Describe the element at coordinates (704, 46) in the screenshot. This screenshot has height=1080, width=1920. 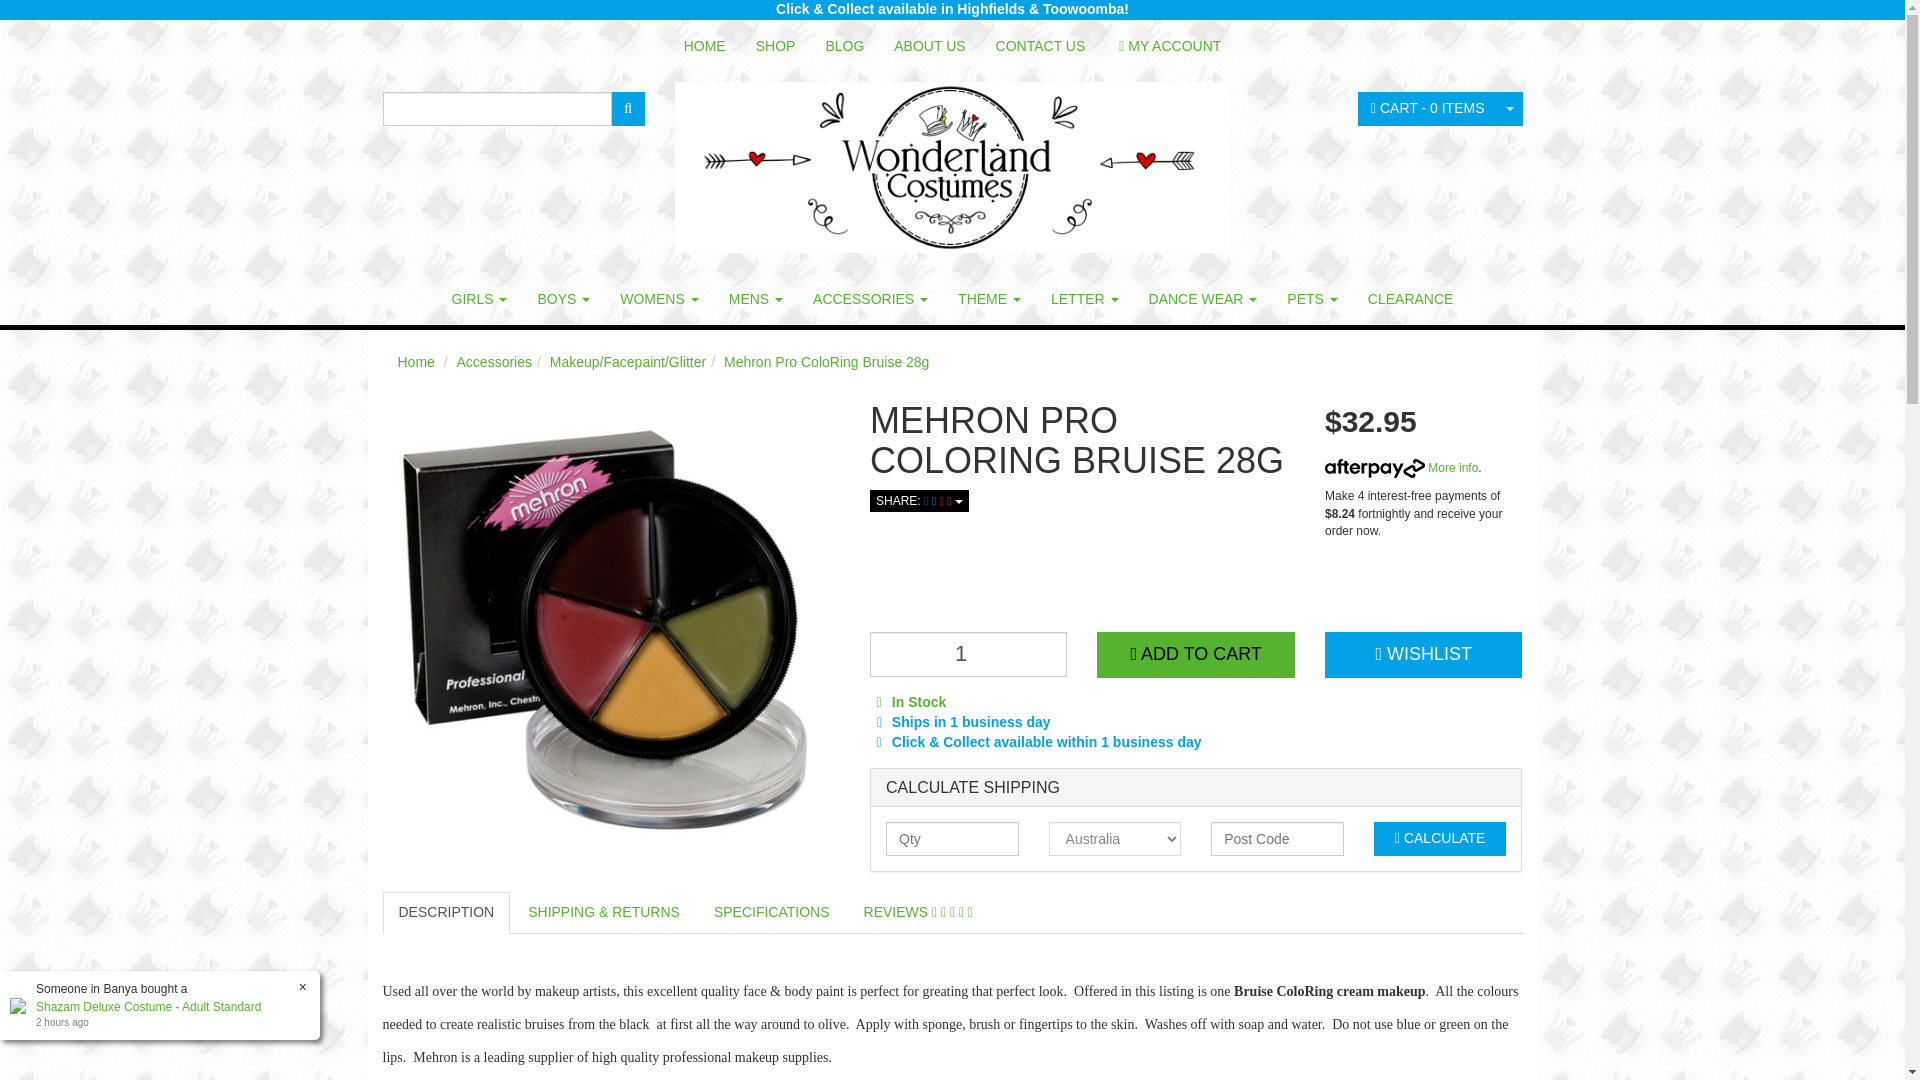
I see `HOME` at that location.